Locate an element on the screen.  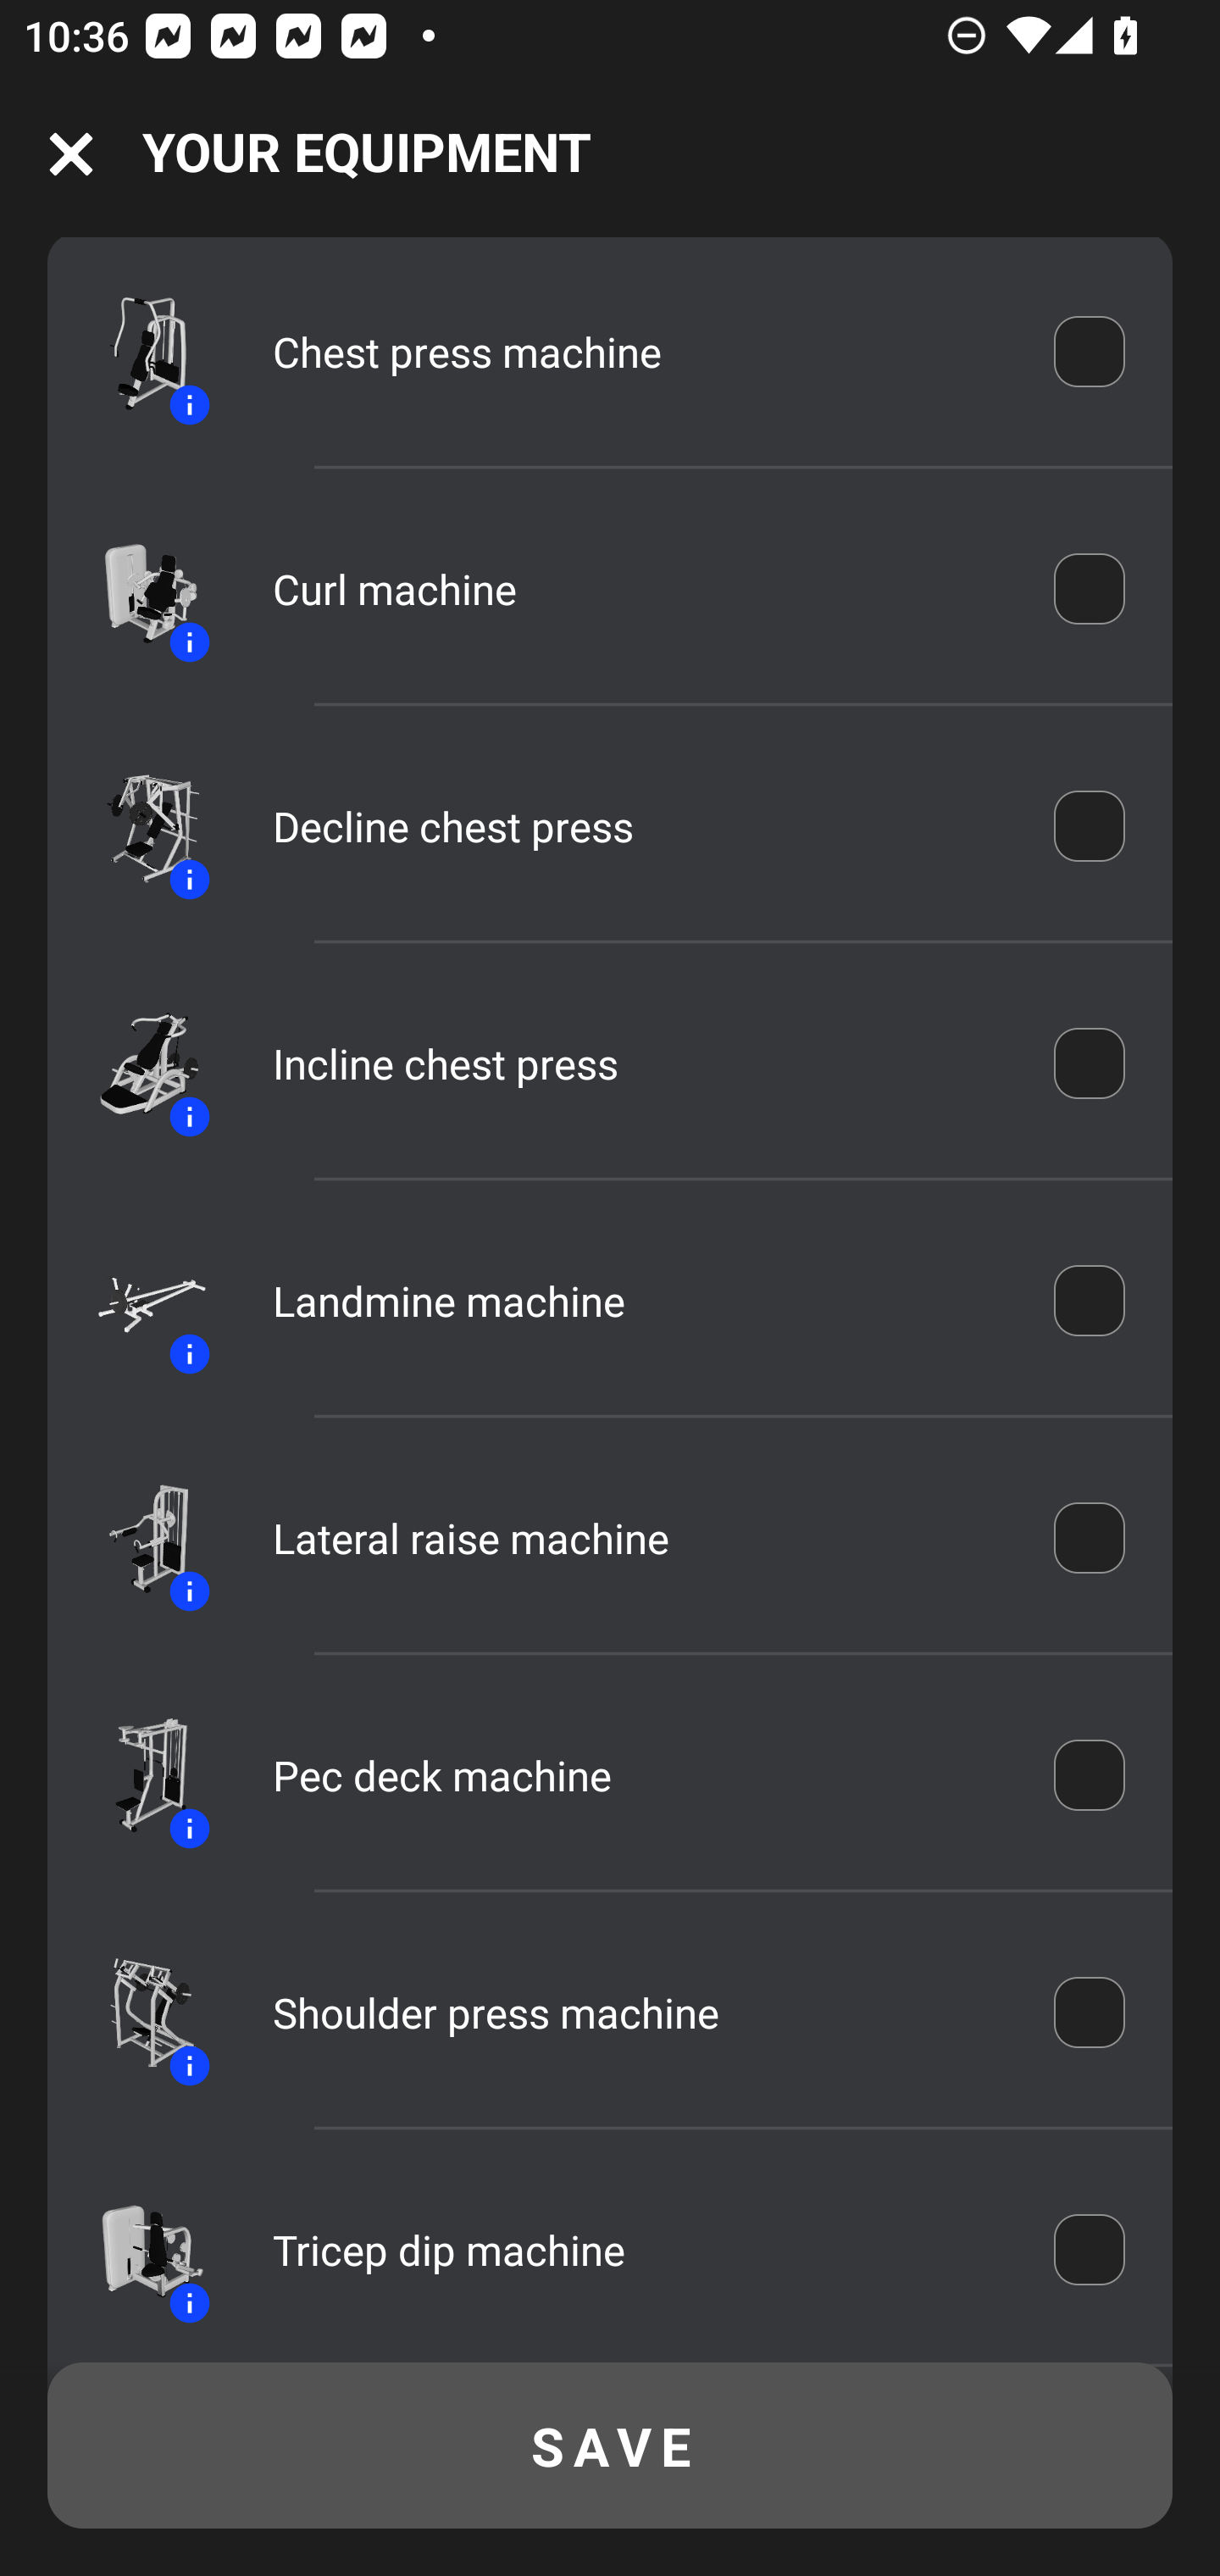
Equipment icon Information icon is located at coordinates (136, 2012).